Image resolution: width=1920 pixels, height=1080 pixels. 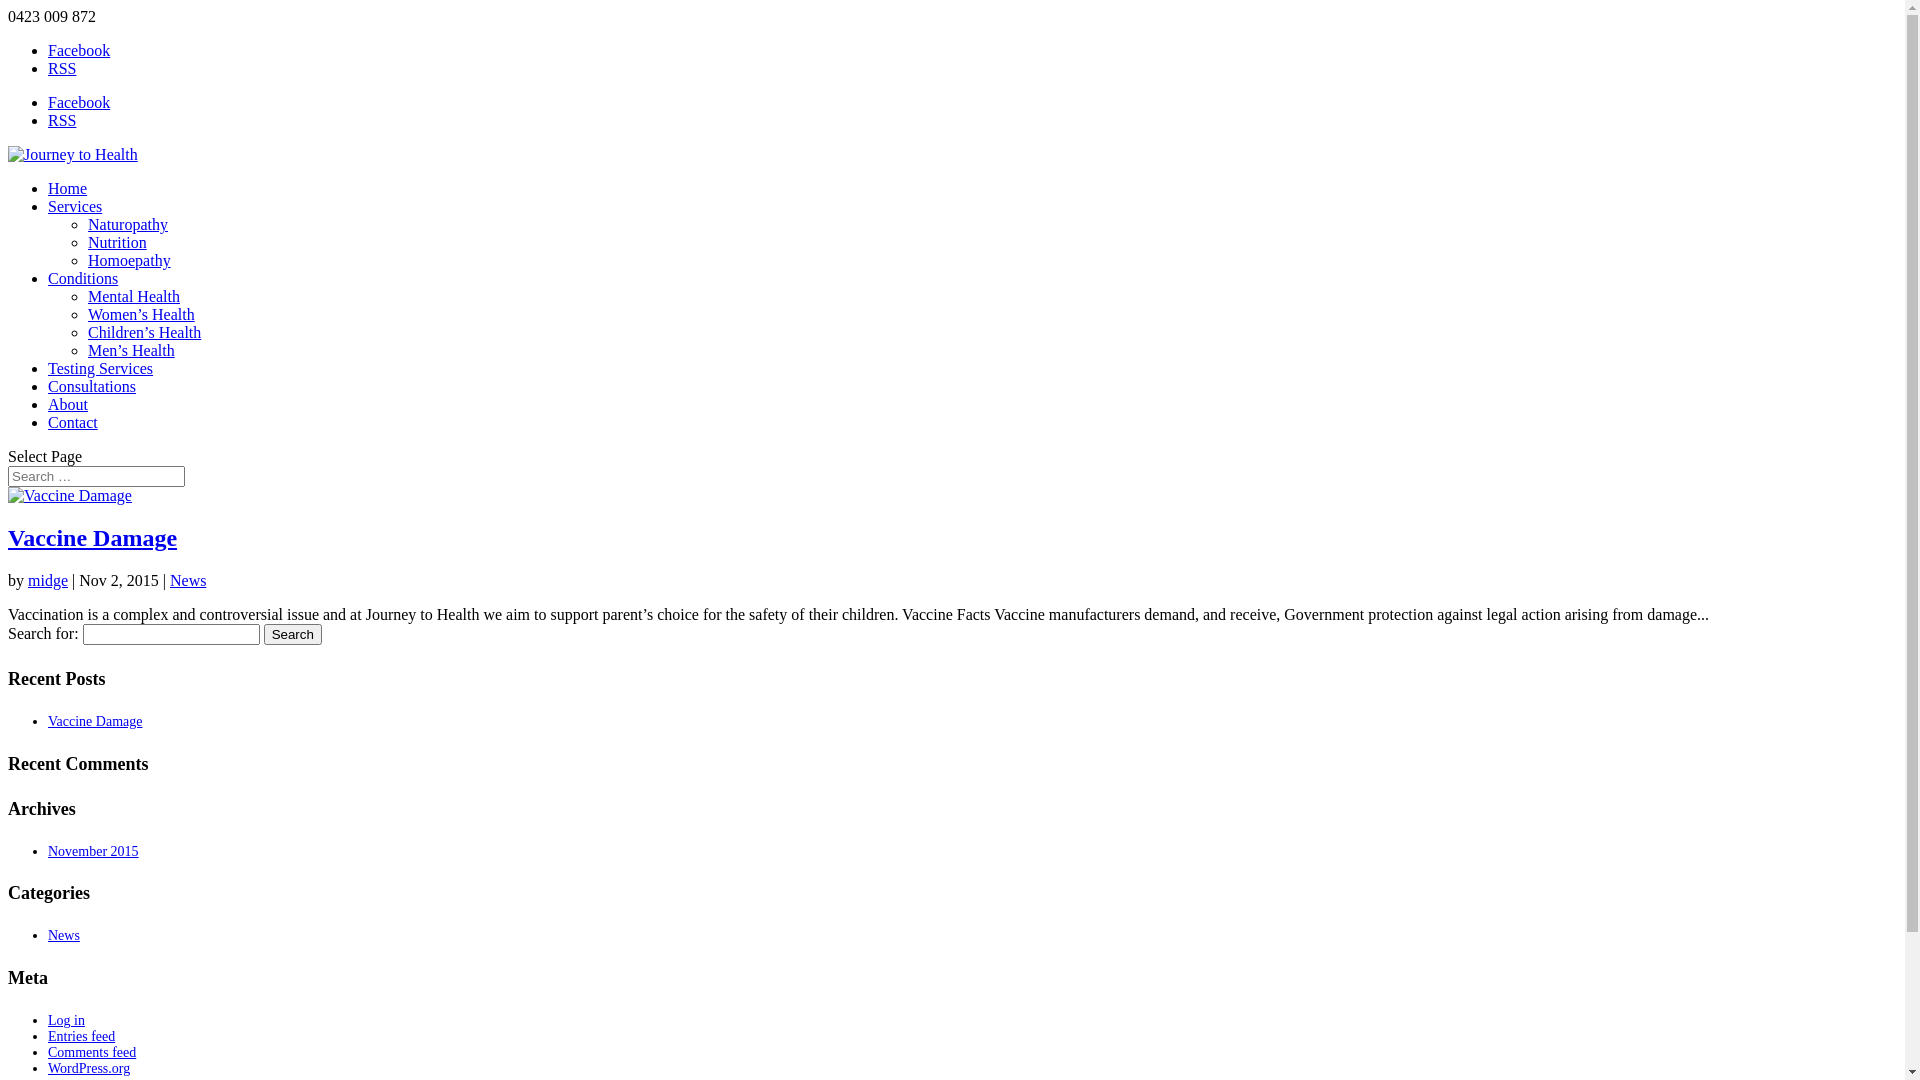 What do you see at coordinates (188, 580) in the screenshot?
I see `News` at bounding box center [188, 580].